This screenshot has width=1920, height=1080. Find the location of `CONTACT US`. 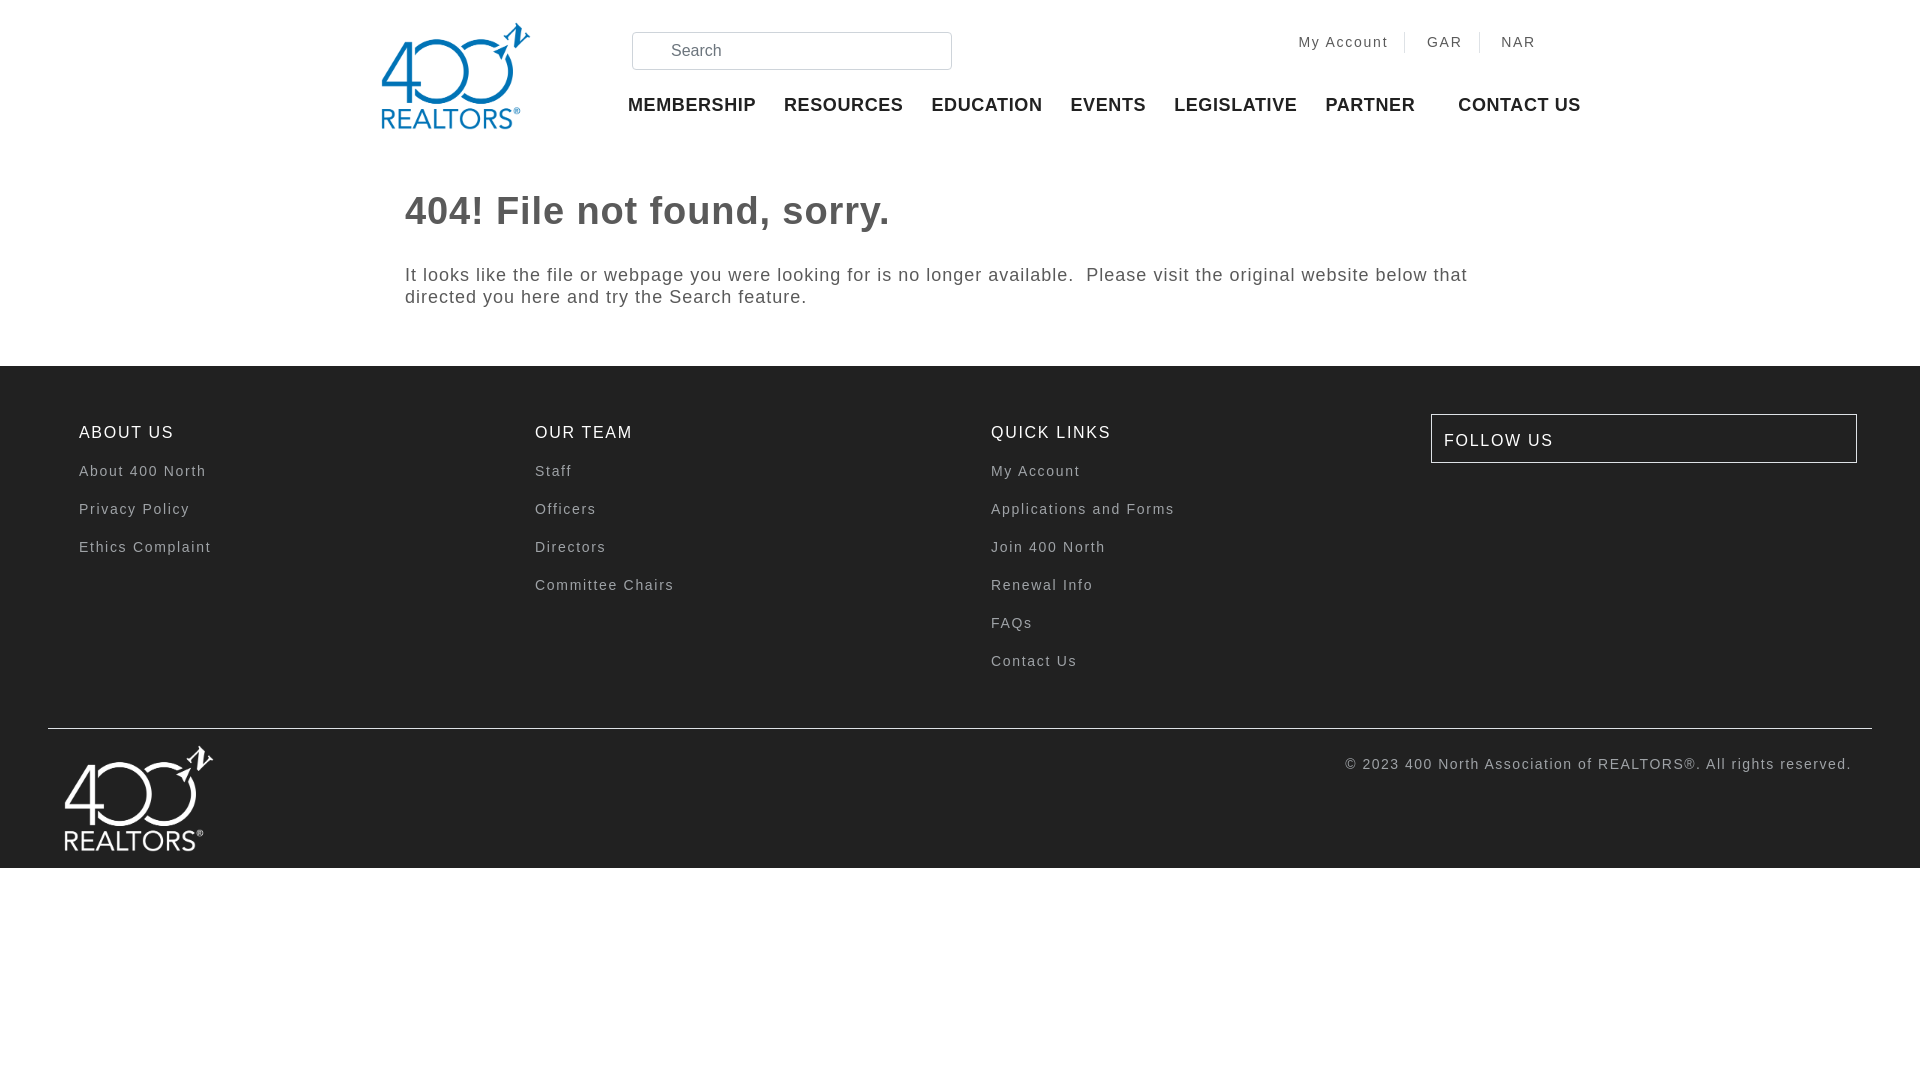

CONTACT US is located at coordinates (1530, 105).